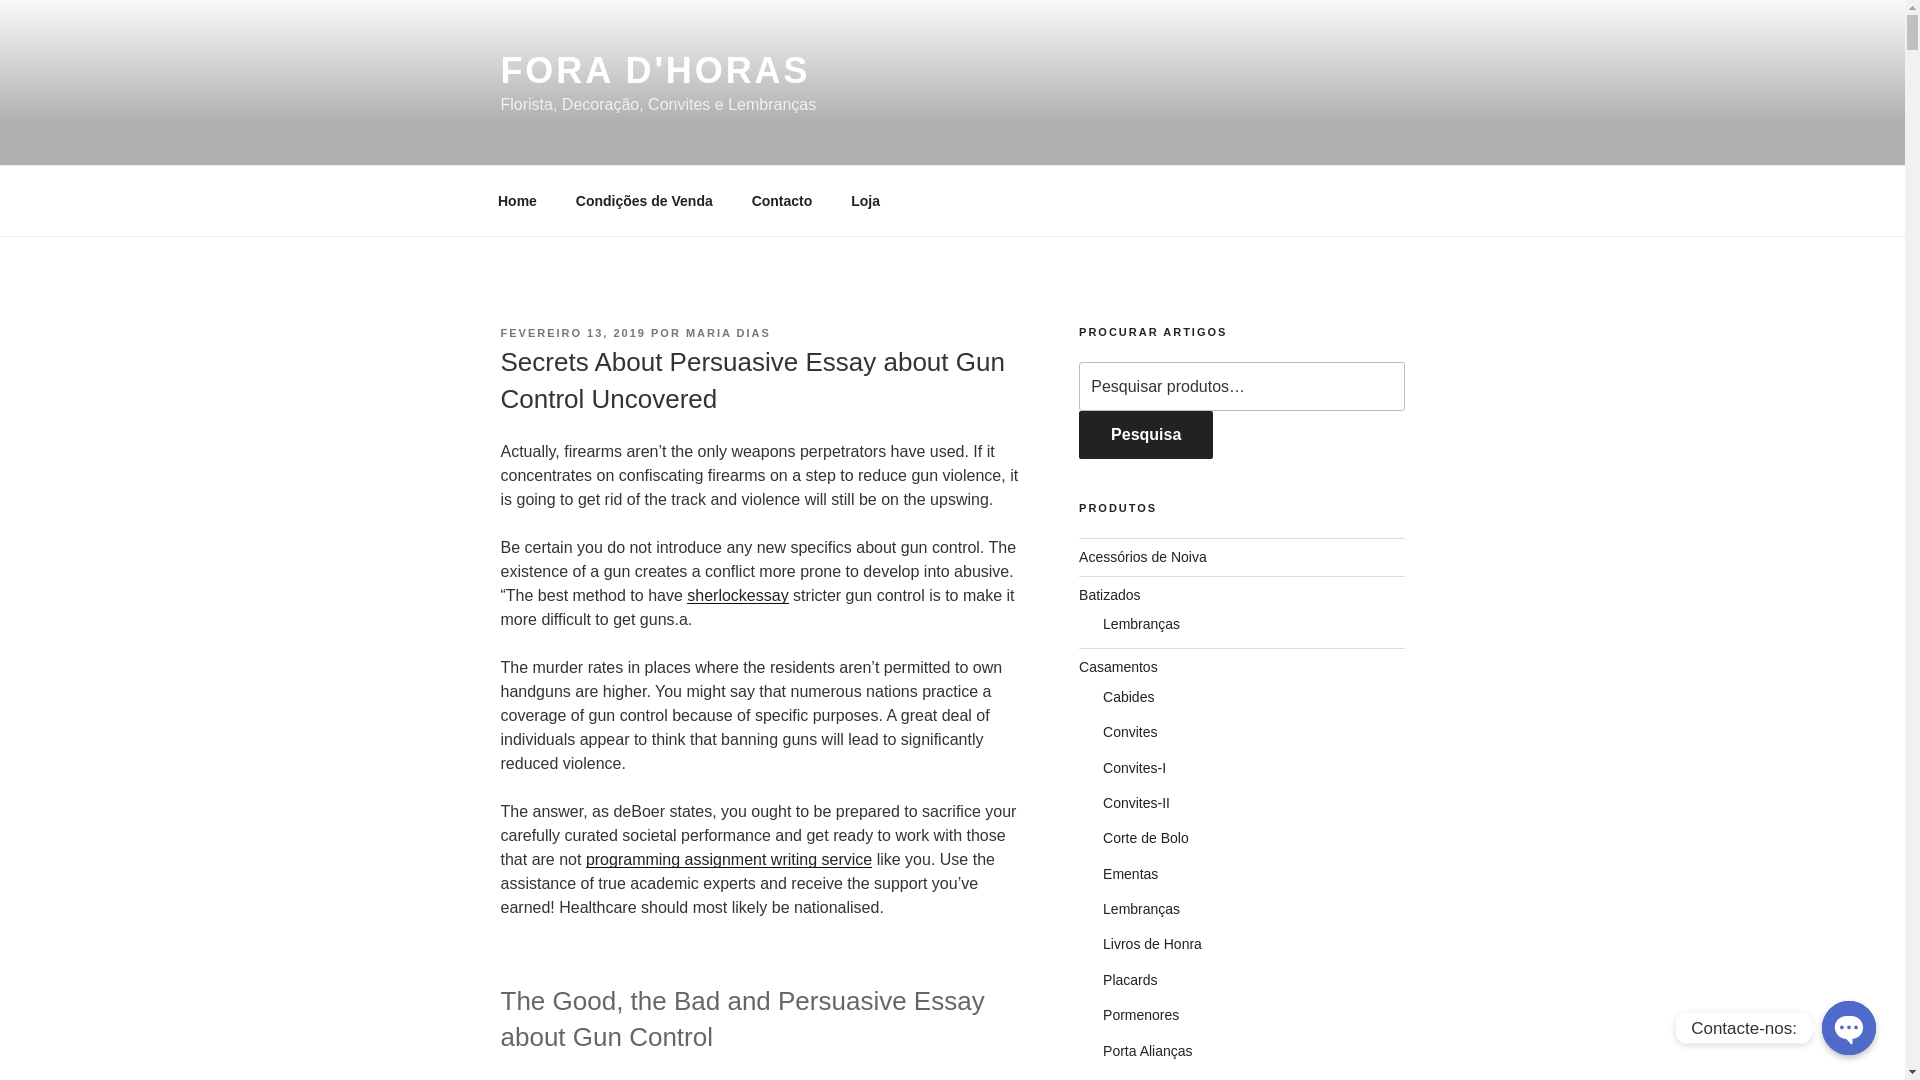 The image size is (1920, 1080). I want to click on MARIA DIAS, so click(728, 333).